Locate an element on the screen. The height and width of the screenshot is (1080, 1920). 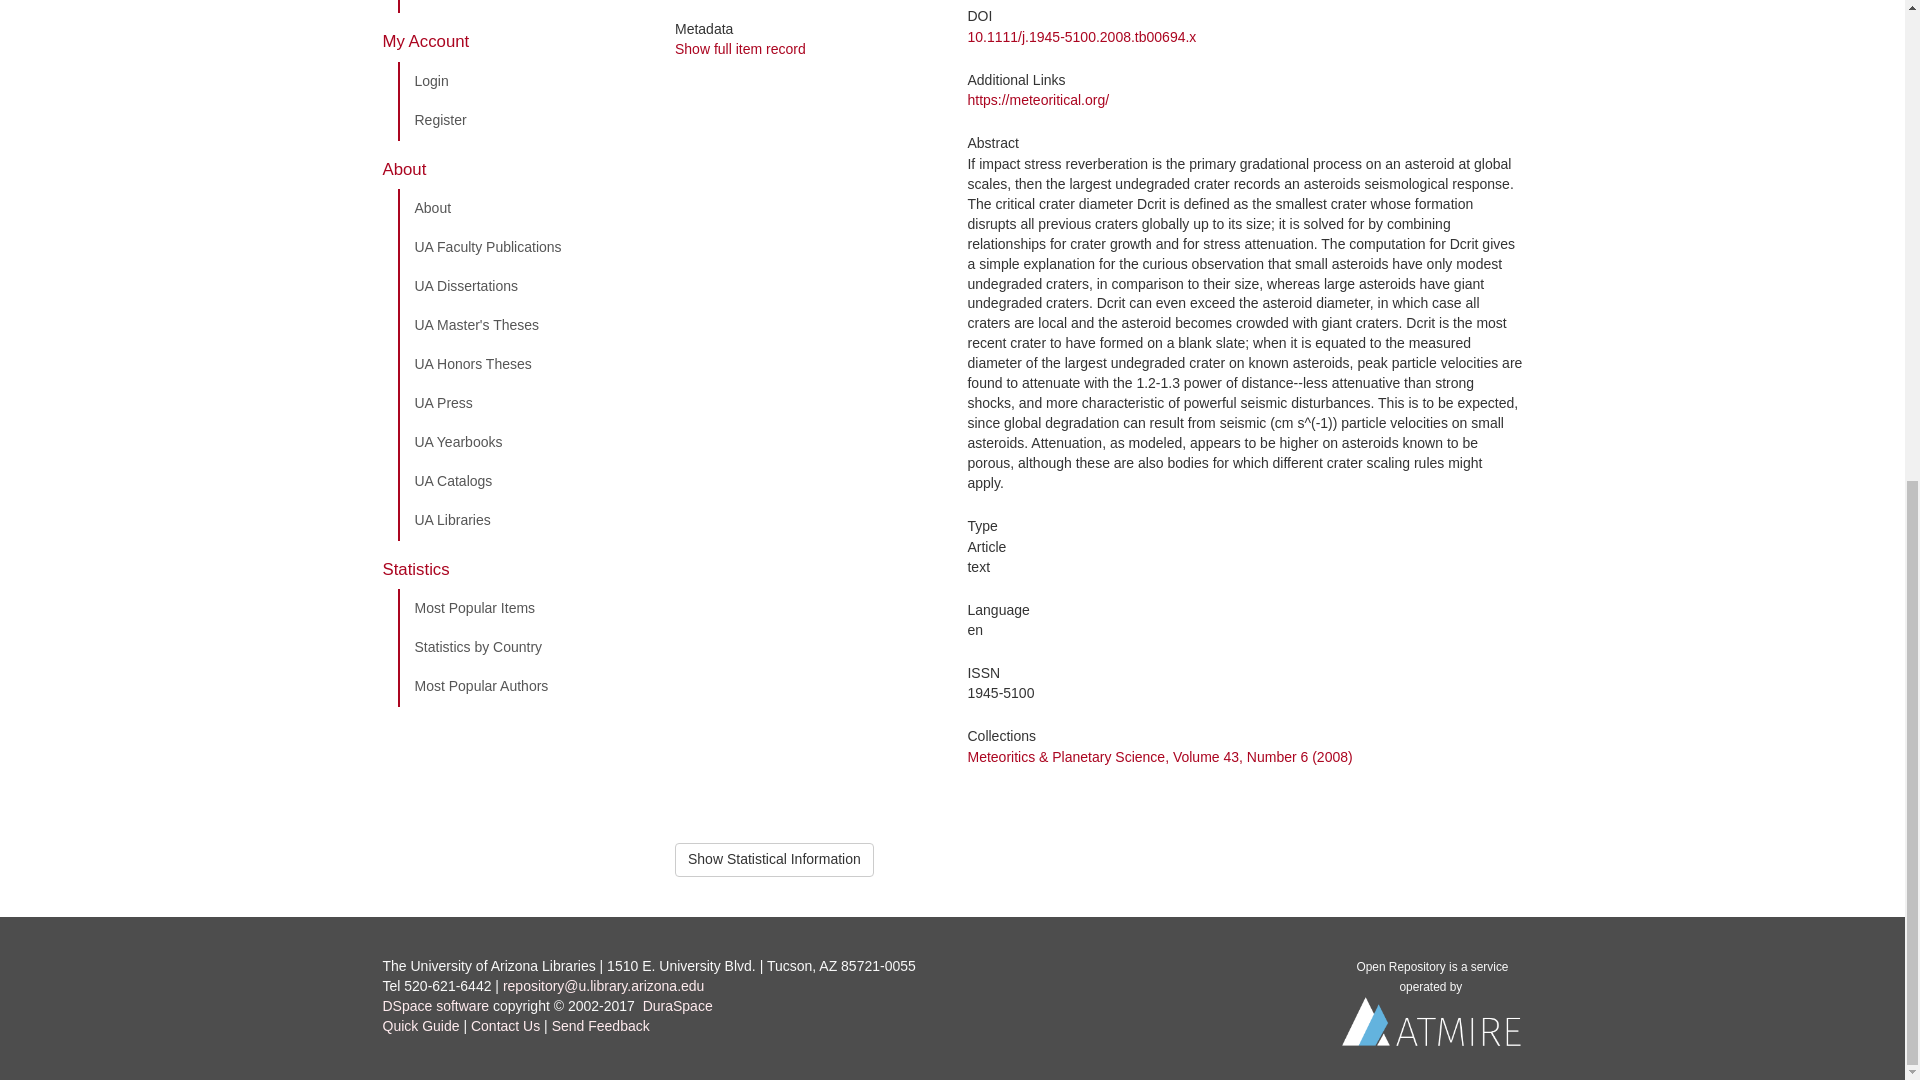
UA Master's Theses is located at coordinates (521, 325).